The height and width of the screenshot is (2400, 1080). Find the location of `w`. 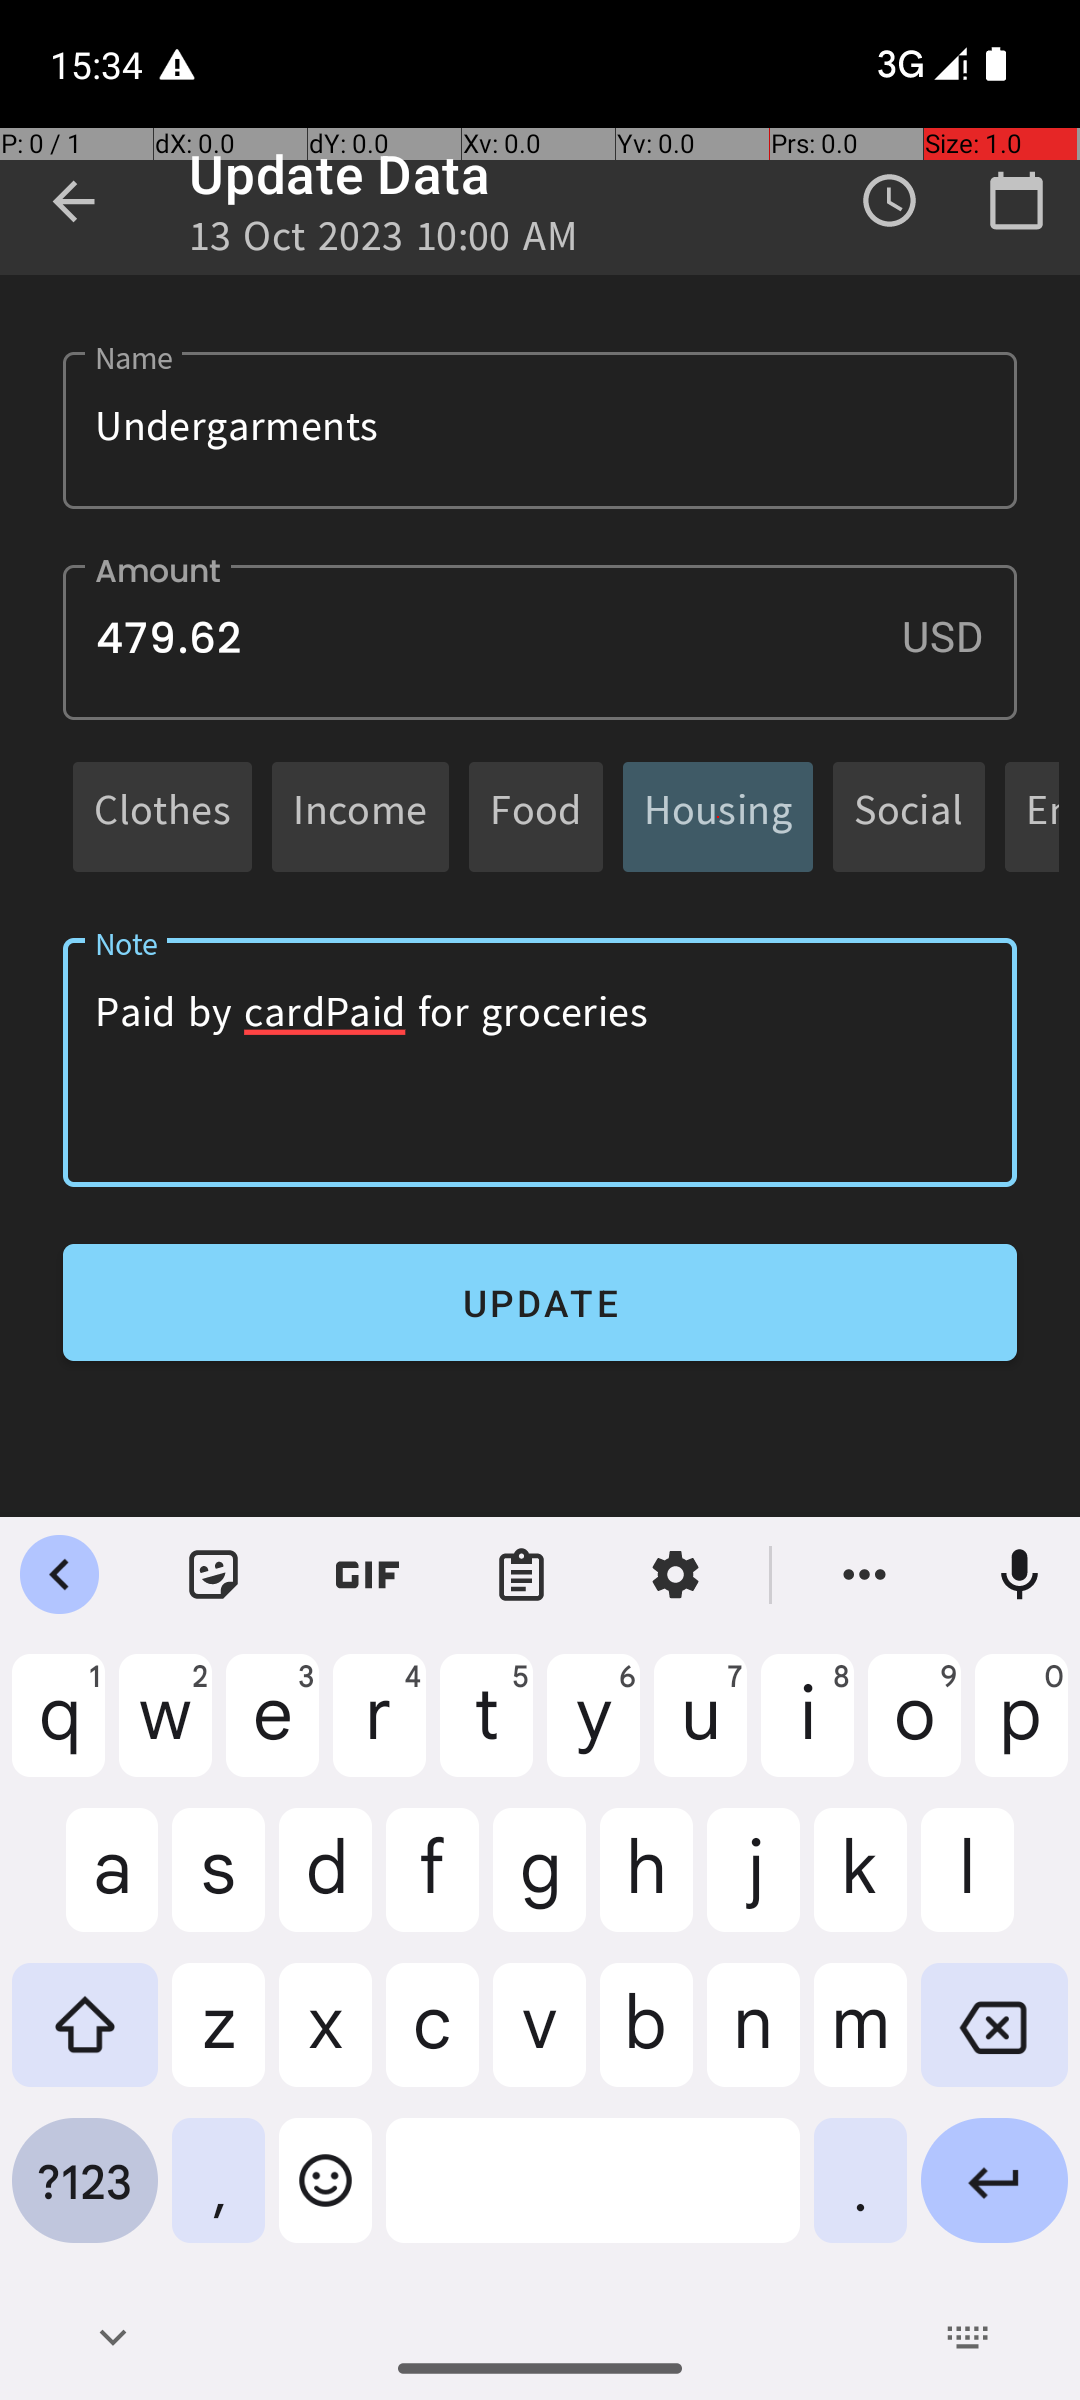

w is located at coordinates (166, 1731).